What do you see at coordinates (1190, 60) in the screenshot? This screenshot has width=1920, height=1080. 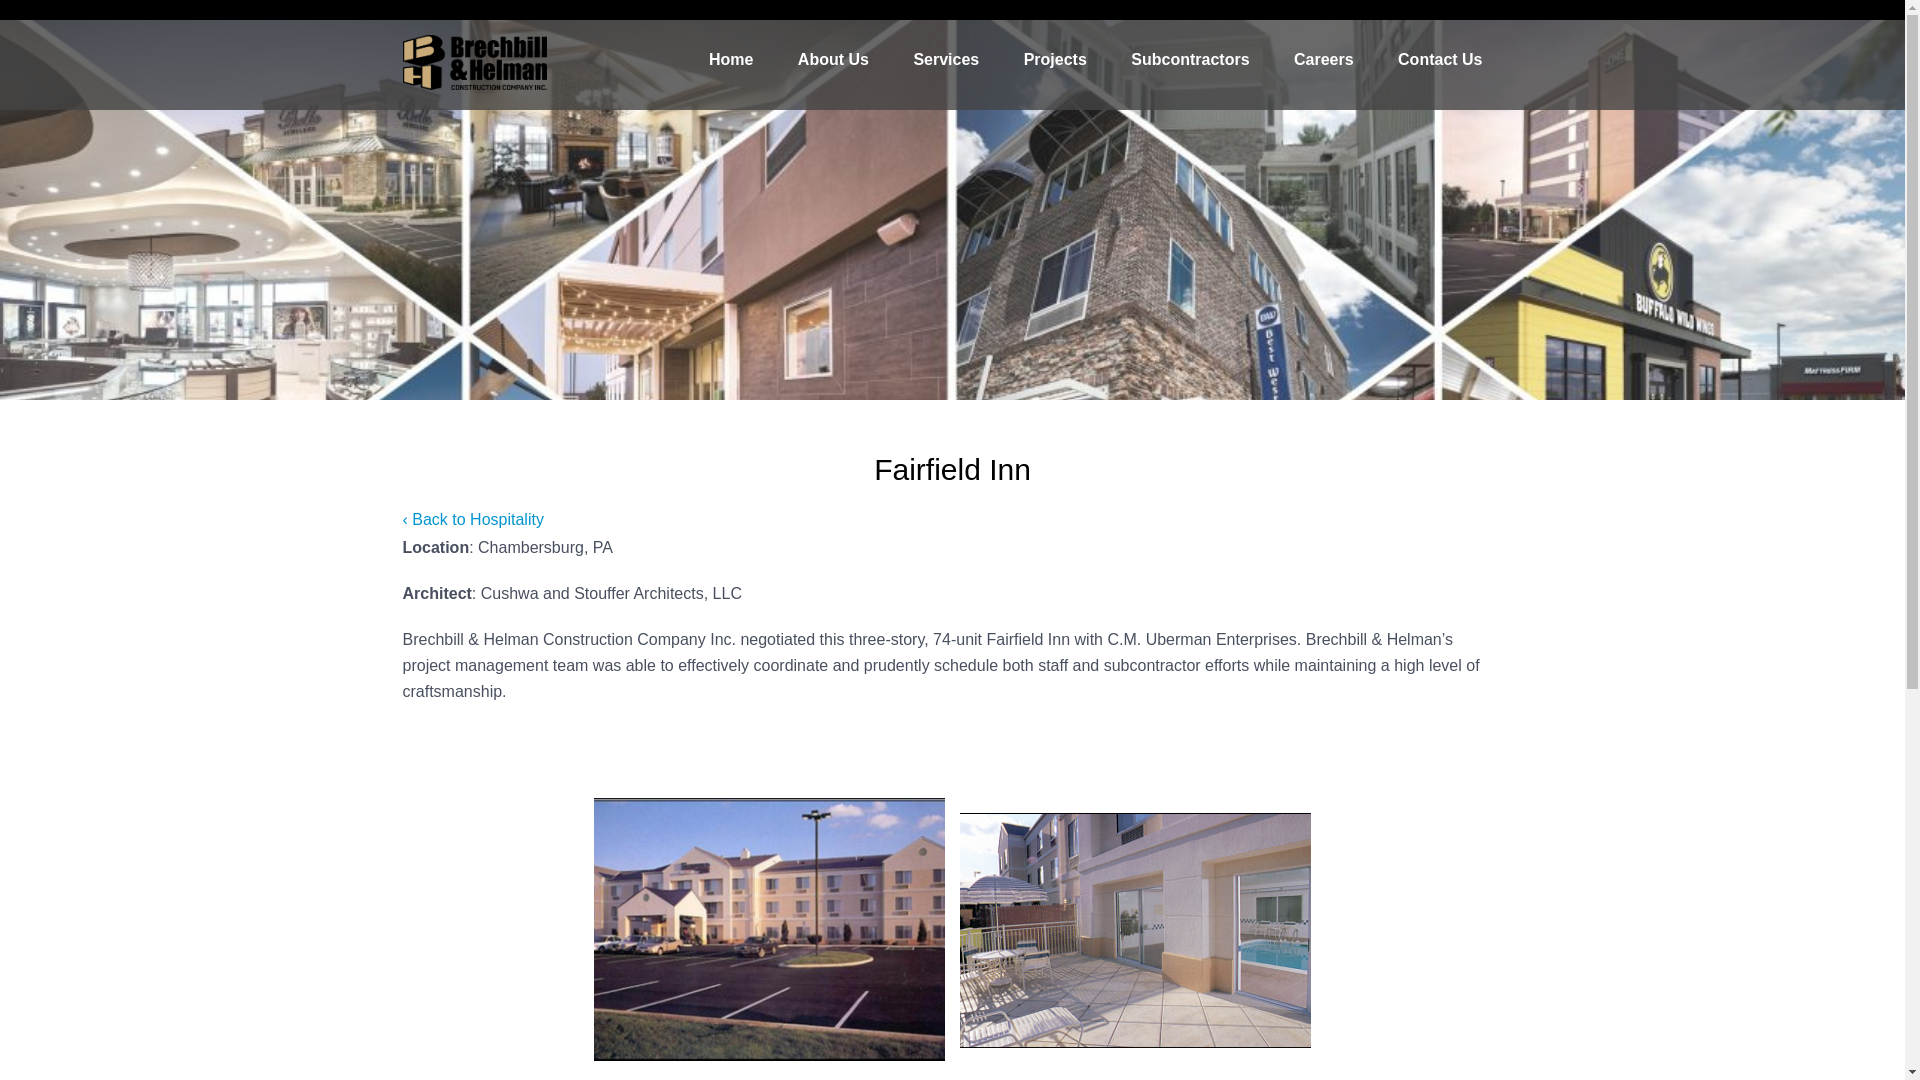 I see `Subcontractors` at bounding box center [1190, 60].